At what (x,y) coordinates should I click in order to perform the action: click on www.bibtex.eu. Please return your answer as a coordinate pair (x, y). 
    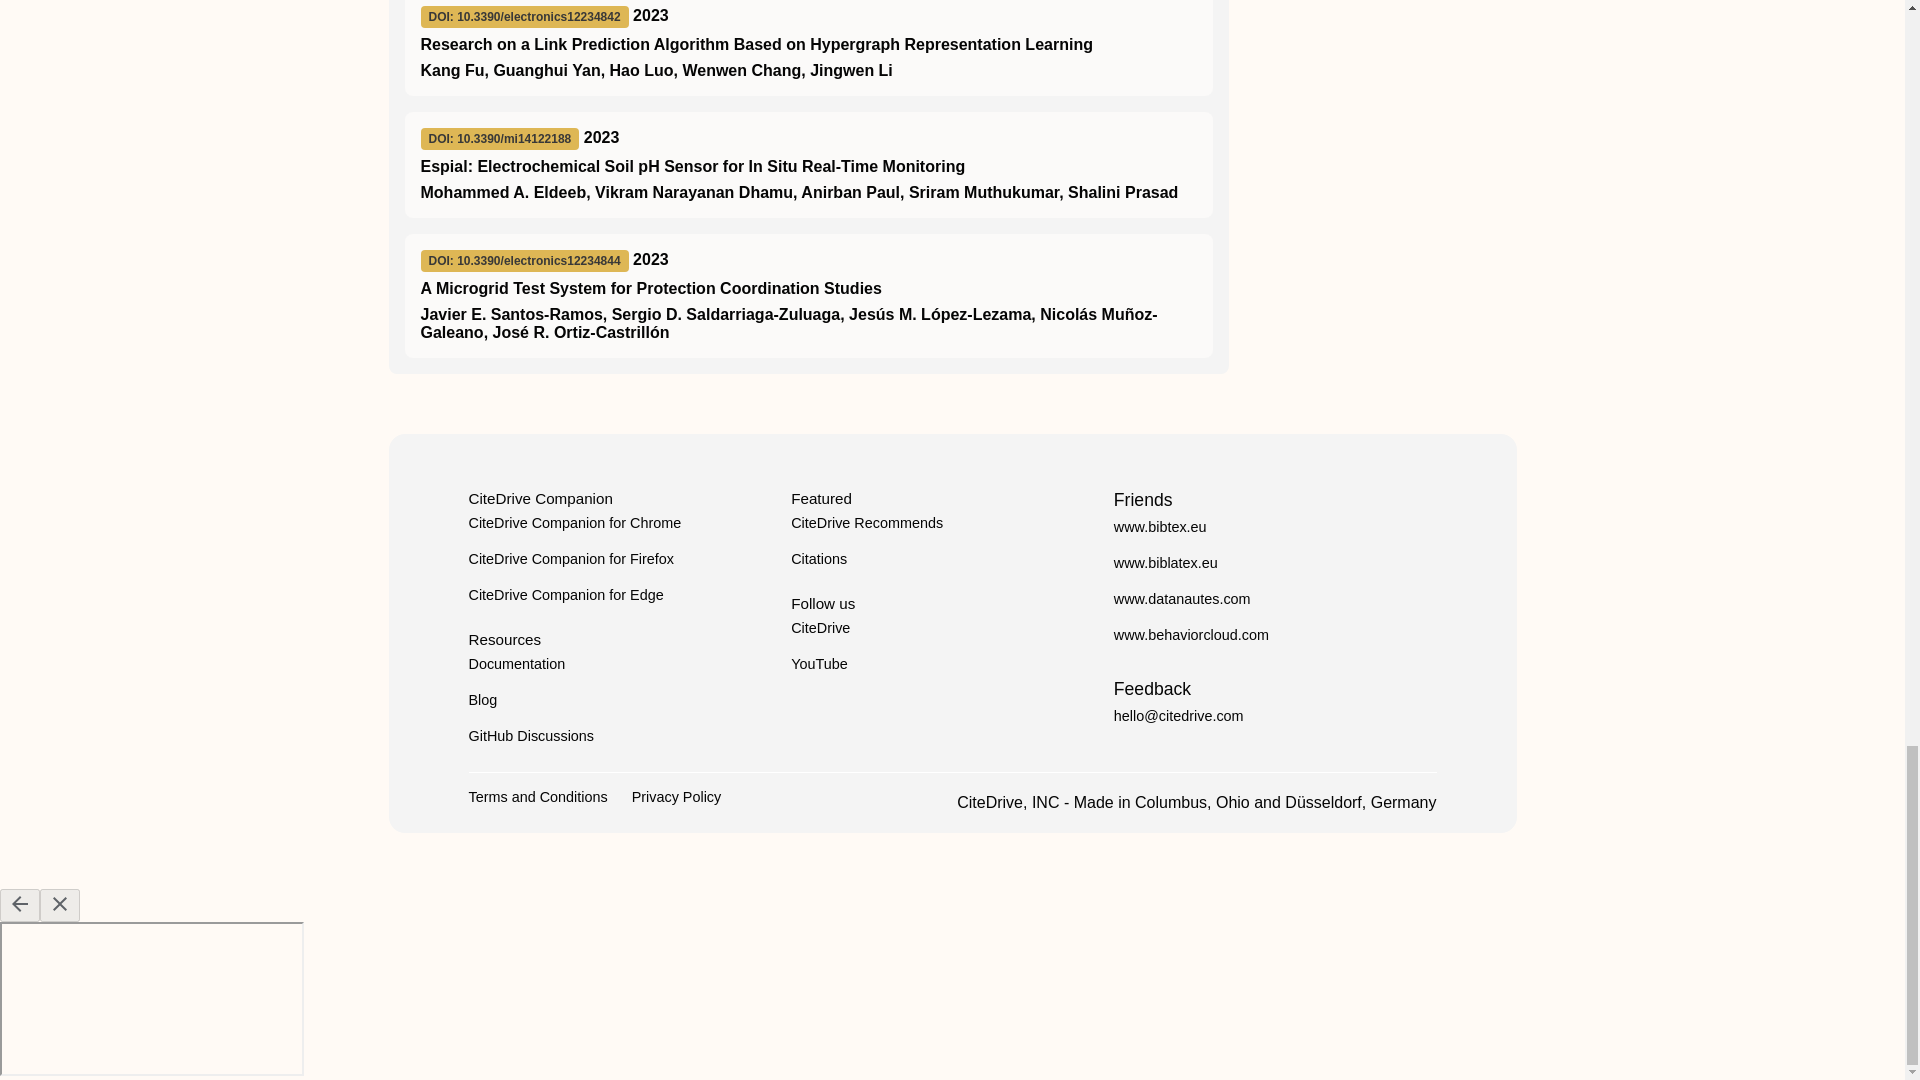
    Looking at the image, I should click on (1160, 526).